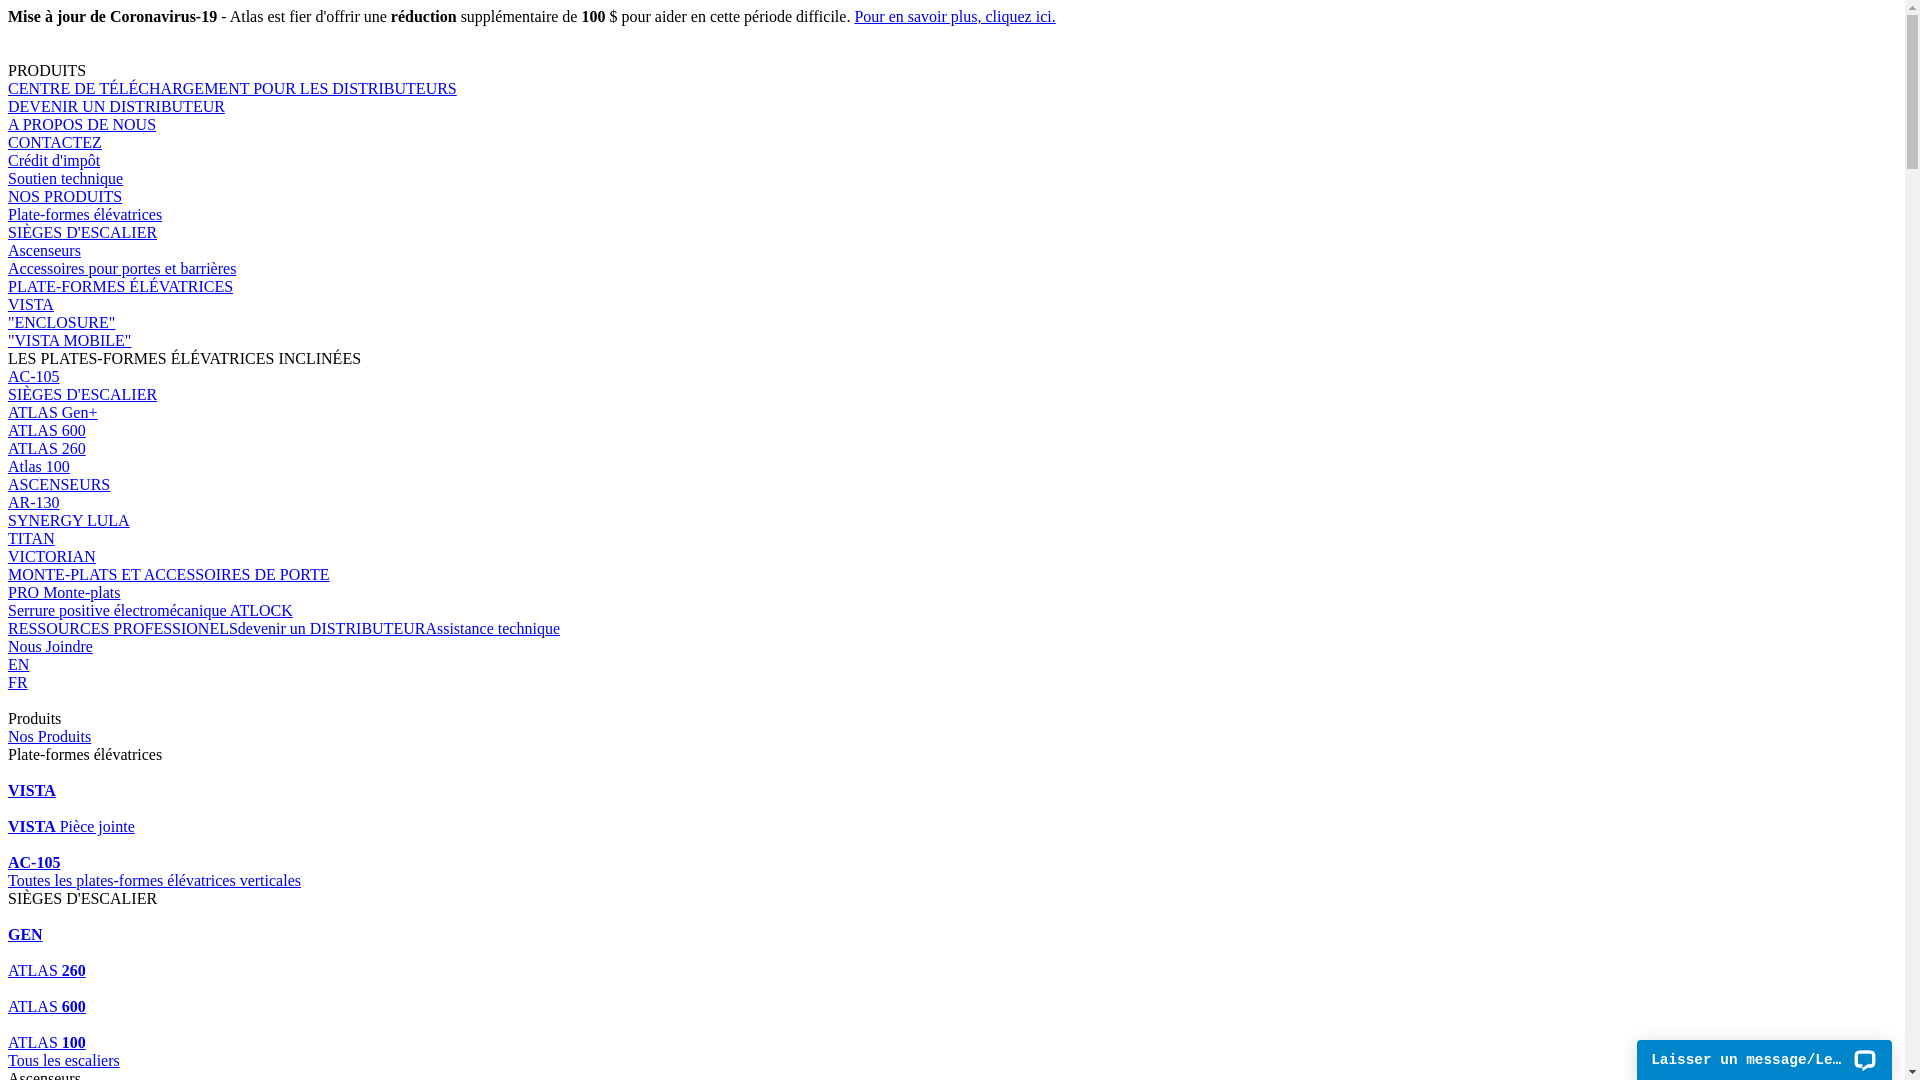 The image size is (1920, 1080). I want to click on Nos Produits, so click(50, 736).